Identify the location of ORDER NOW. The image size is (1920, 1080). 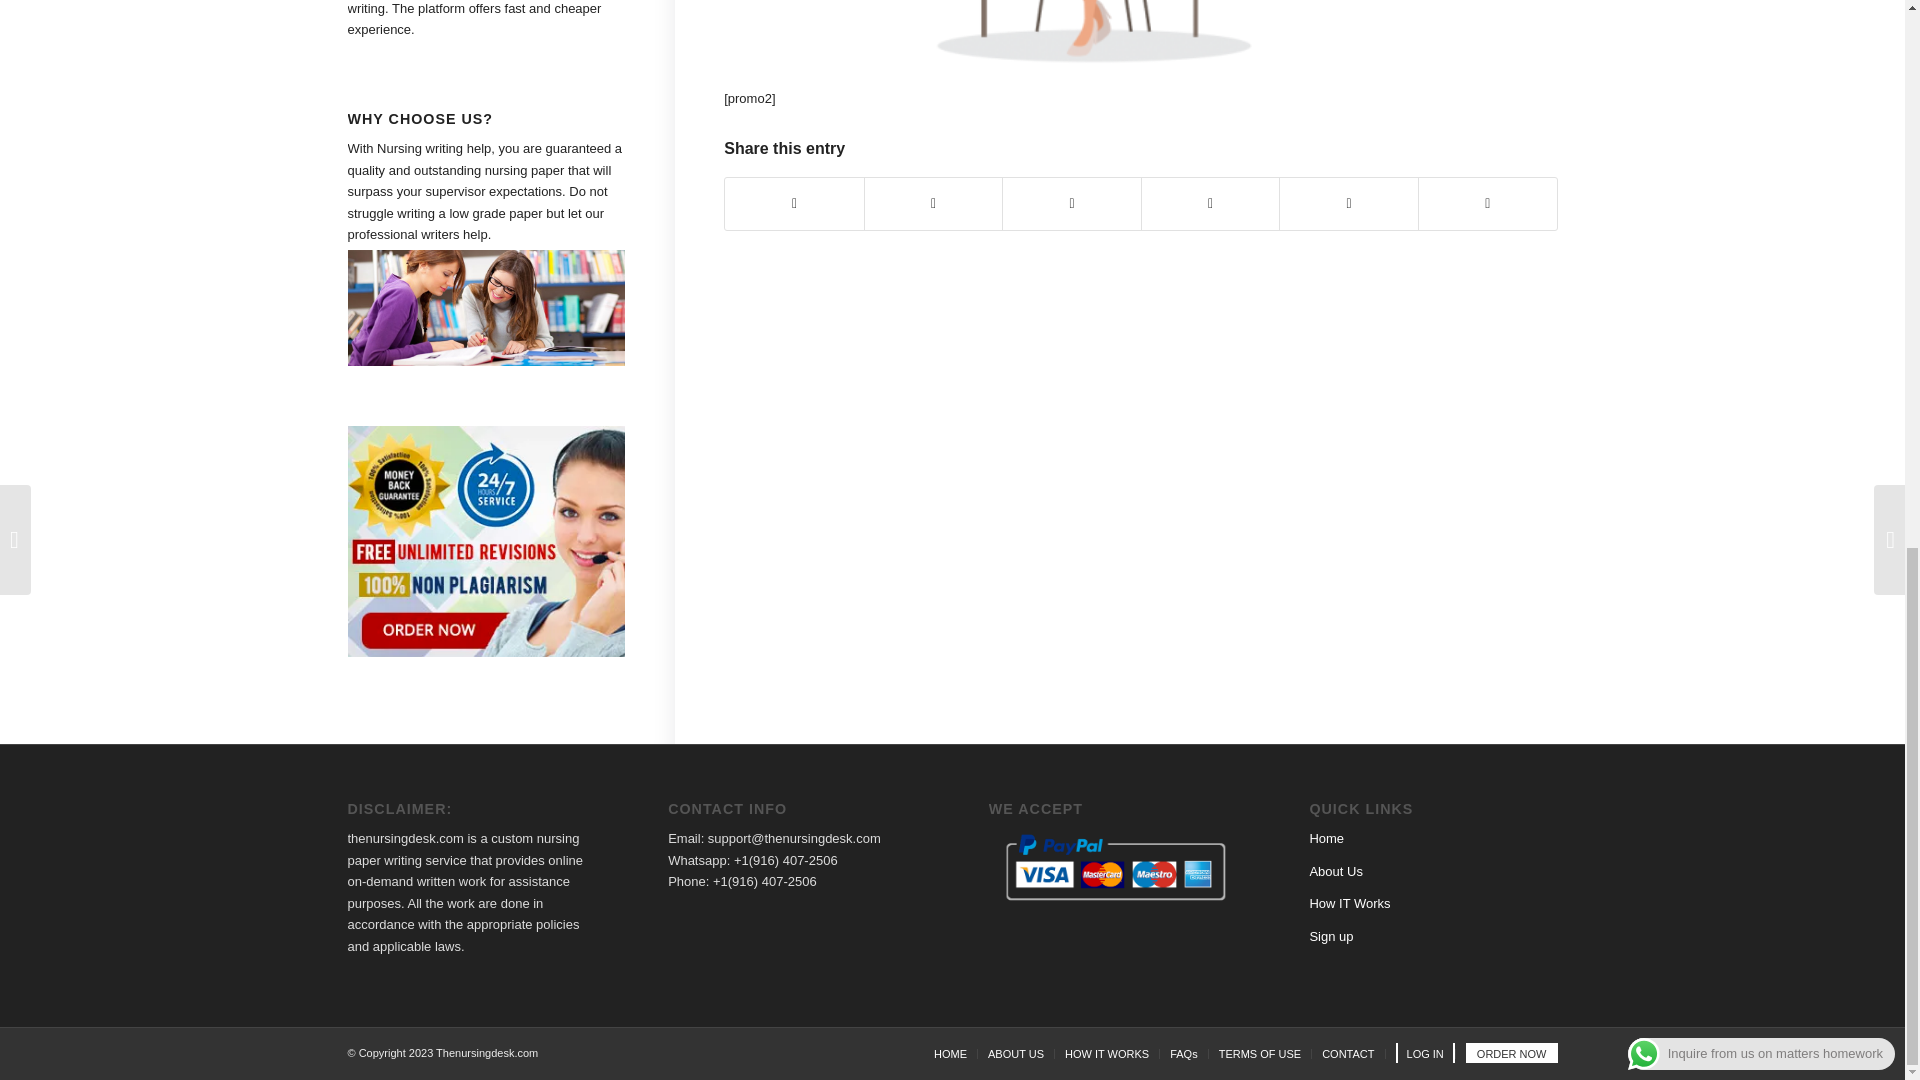
(1512, 1054).